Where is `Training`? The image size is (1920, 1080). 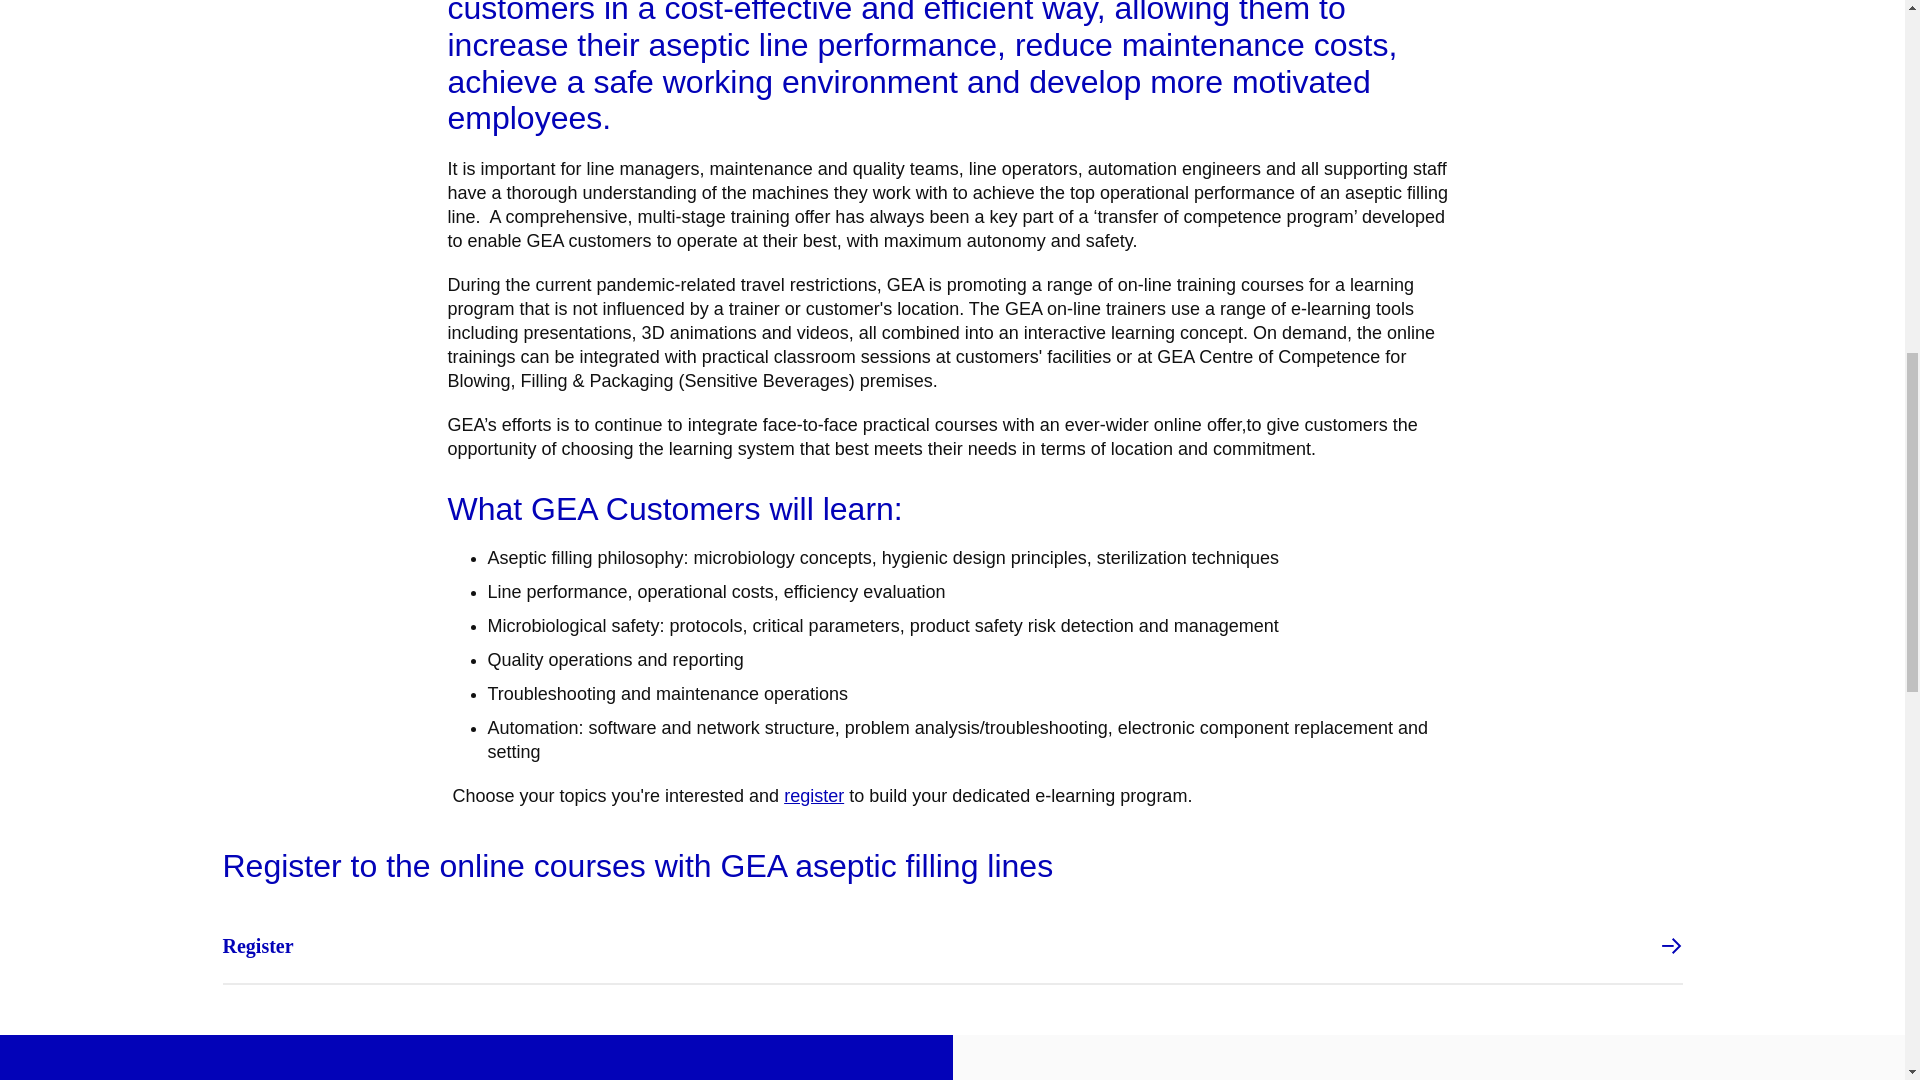
Training is located at coordinates (814, 796).